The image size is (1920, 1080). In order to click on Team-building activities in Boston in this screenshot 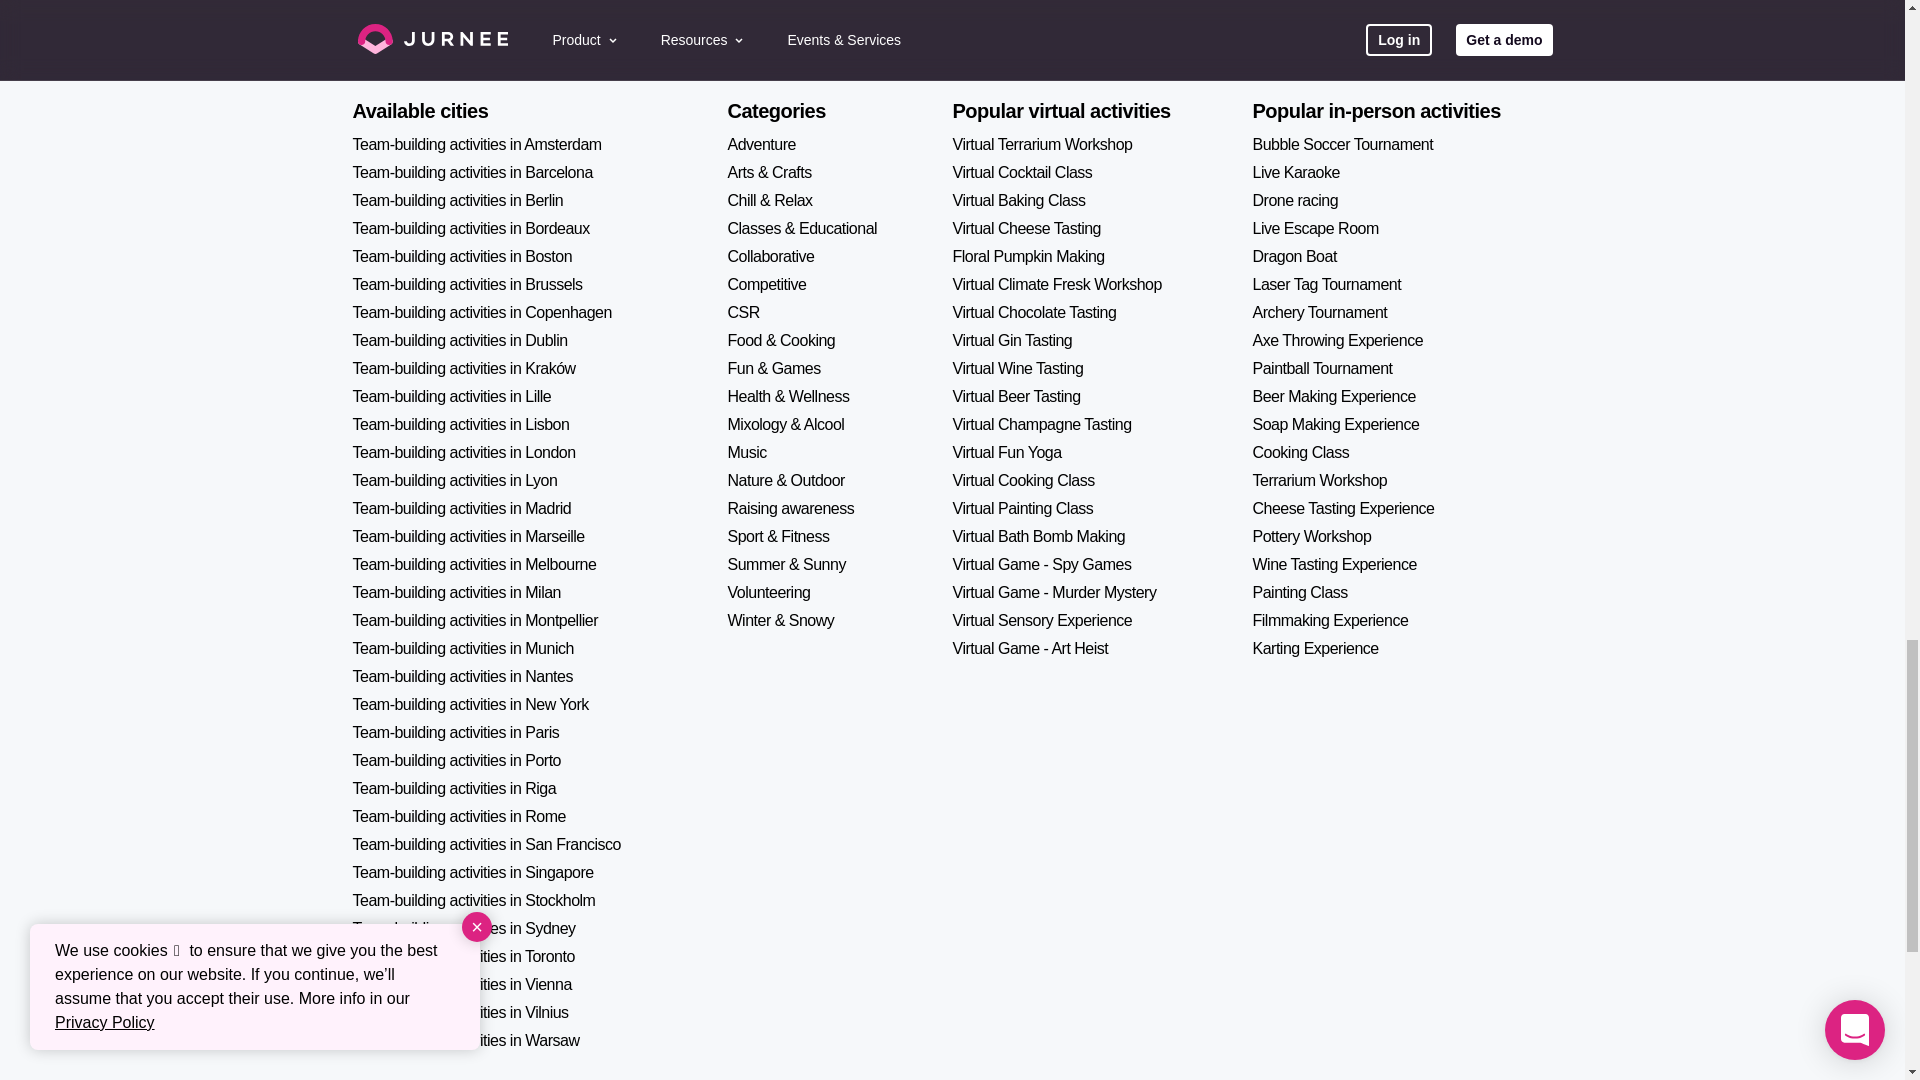, I will do `click(462, 256)`.